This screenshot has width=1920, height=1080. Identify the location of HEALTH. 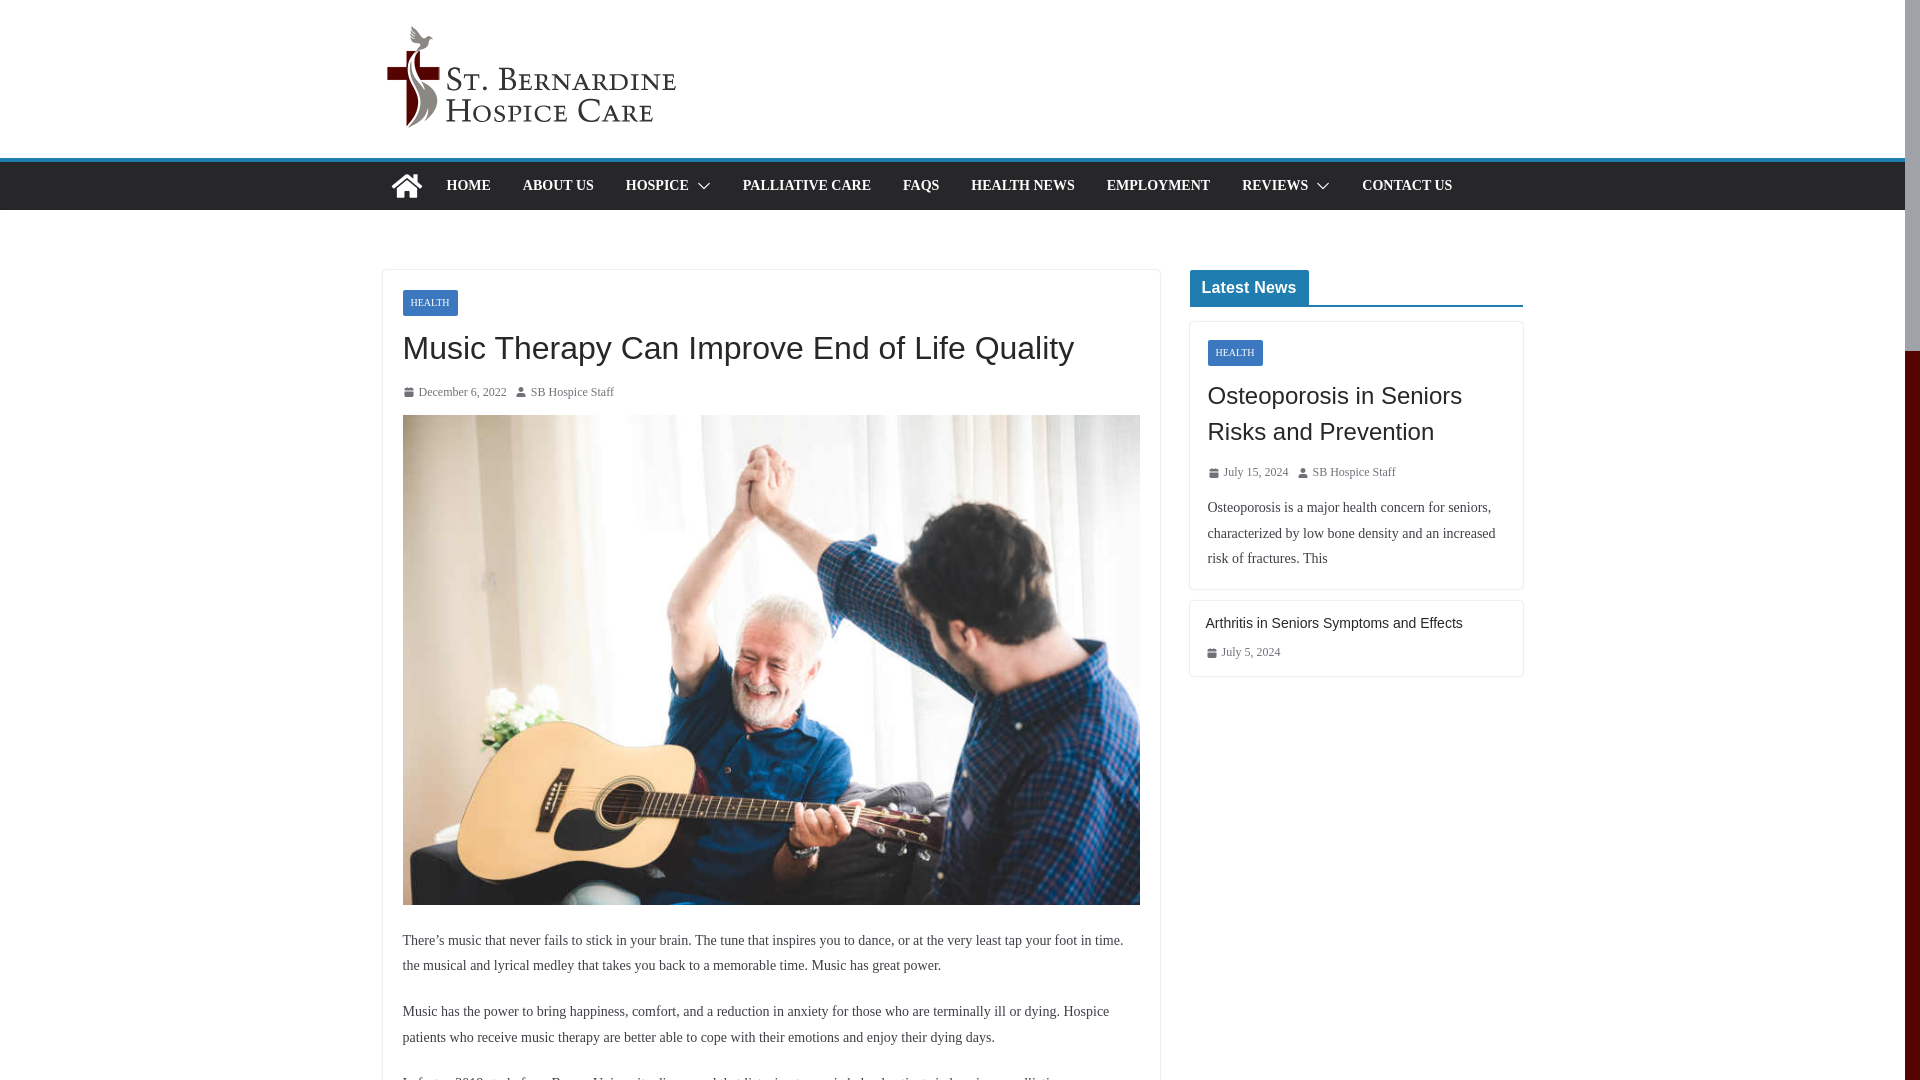
(428, 303).